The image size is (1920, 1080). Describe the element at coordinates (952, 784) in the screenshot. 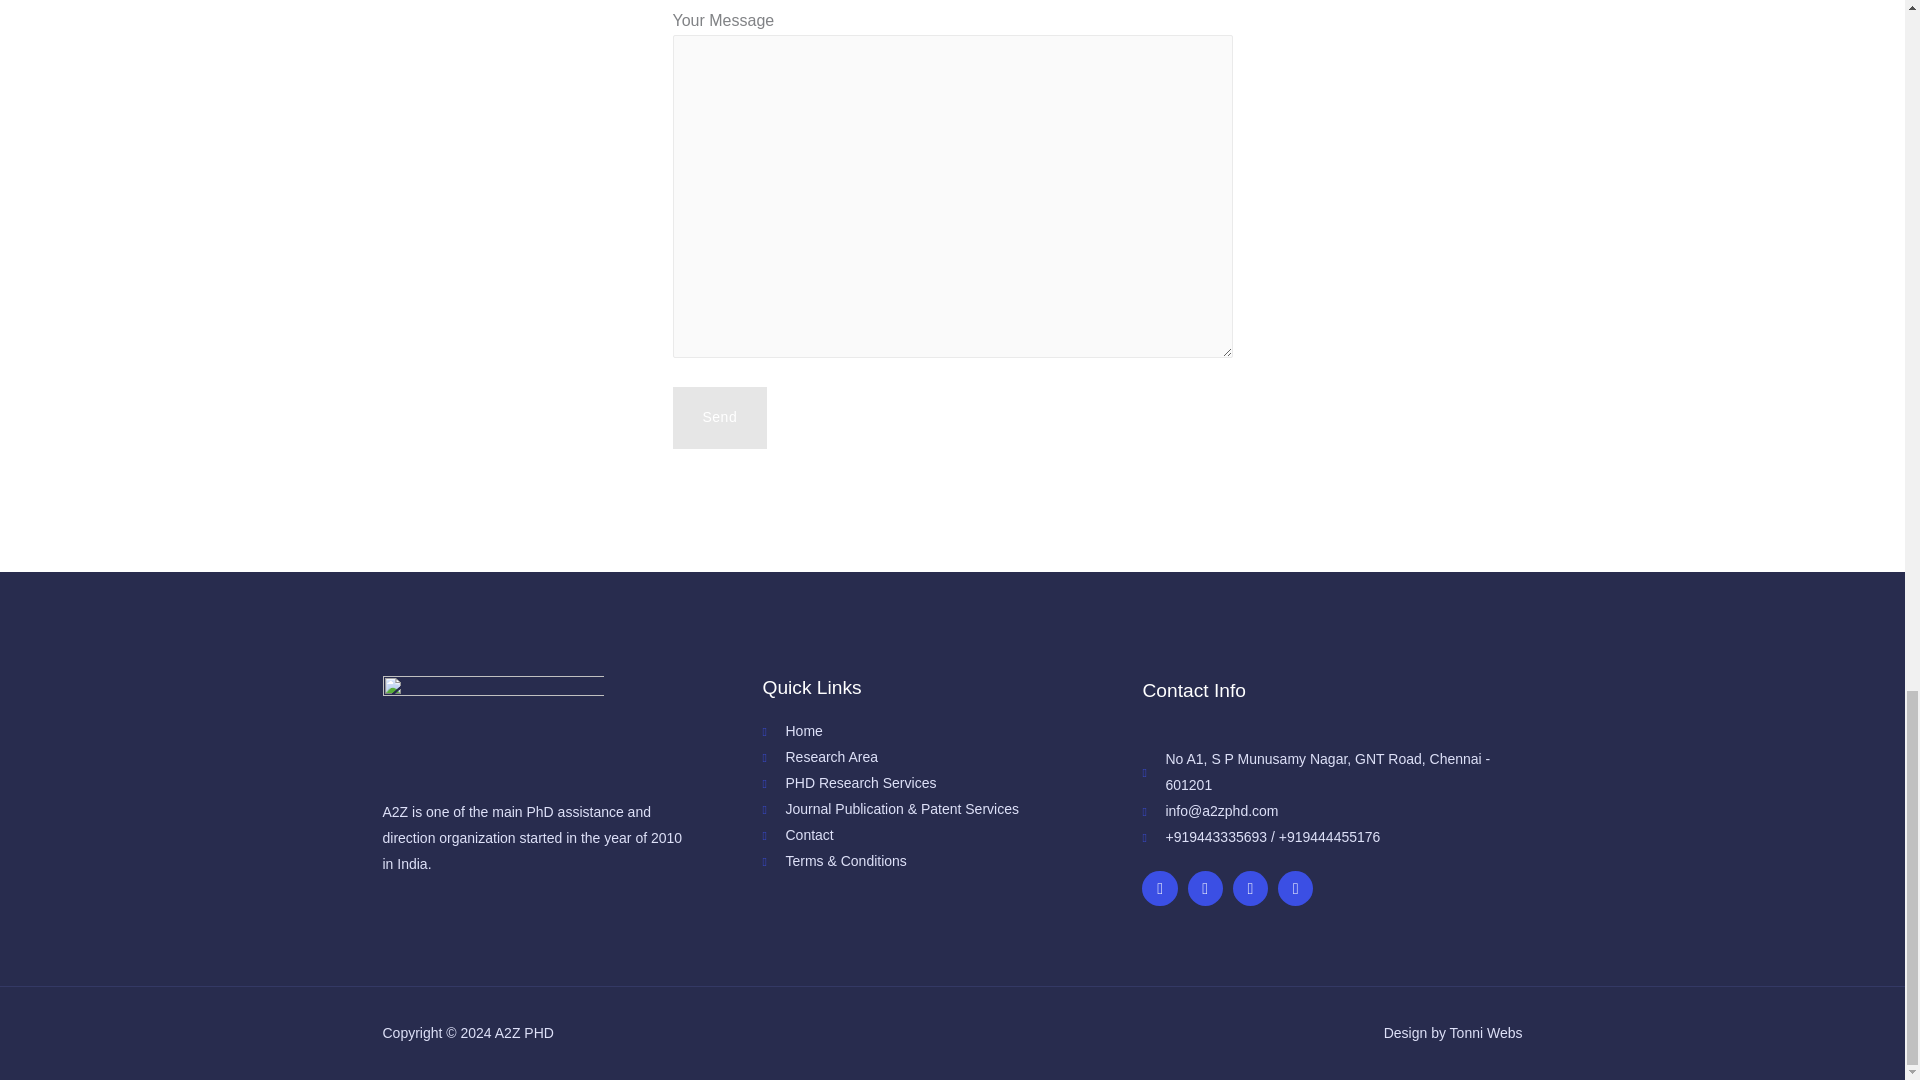

I see `PHD Research Services` at that location.